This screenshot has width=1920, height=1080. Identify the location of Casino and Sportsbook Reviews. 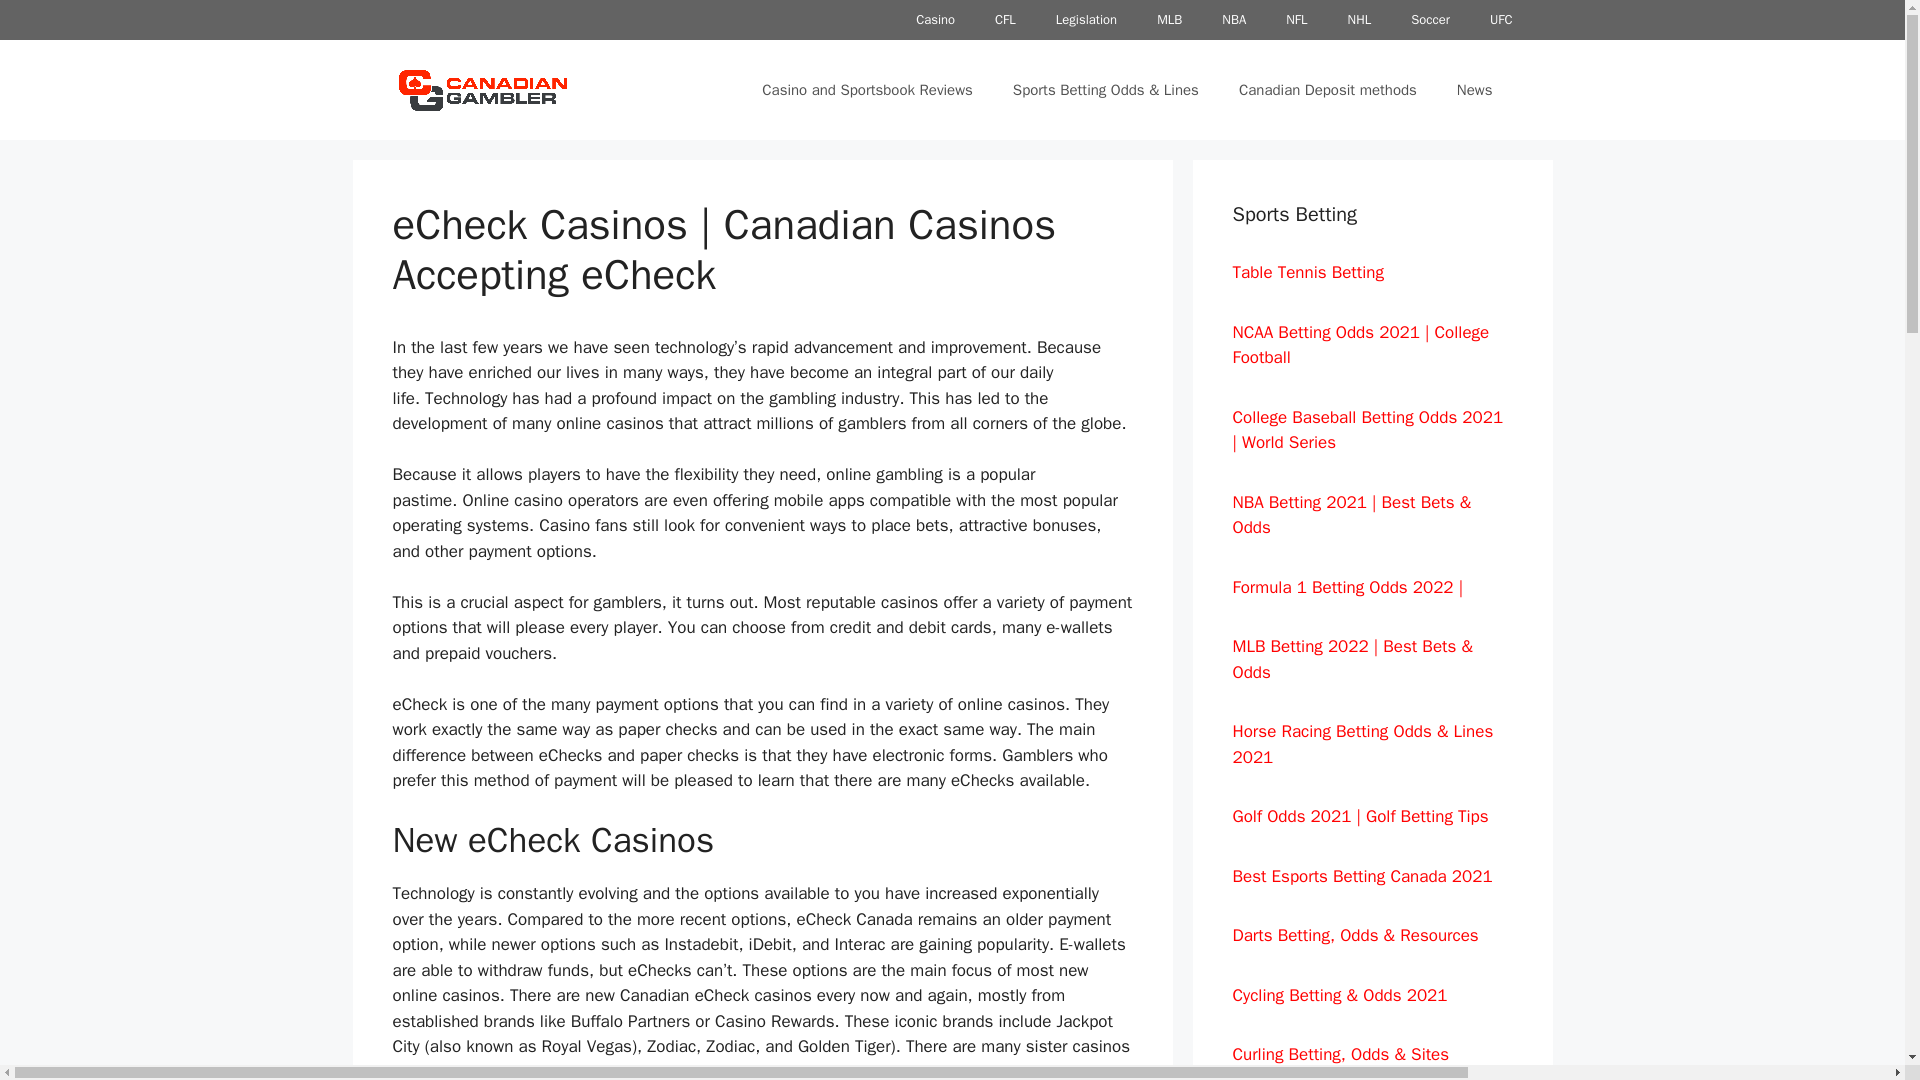
(866, 90).